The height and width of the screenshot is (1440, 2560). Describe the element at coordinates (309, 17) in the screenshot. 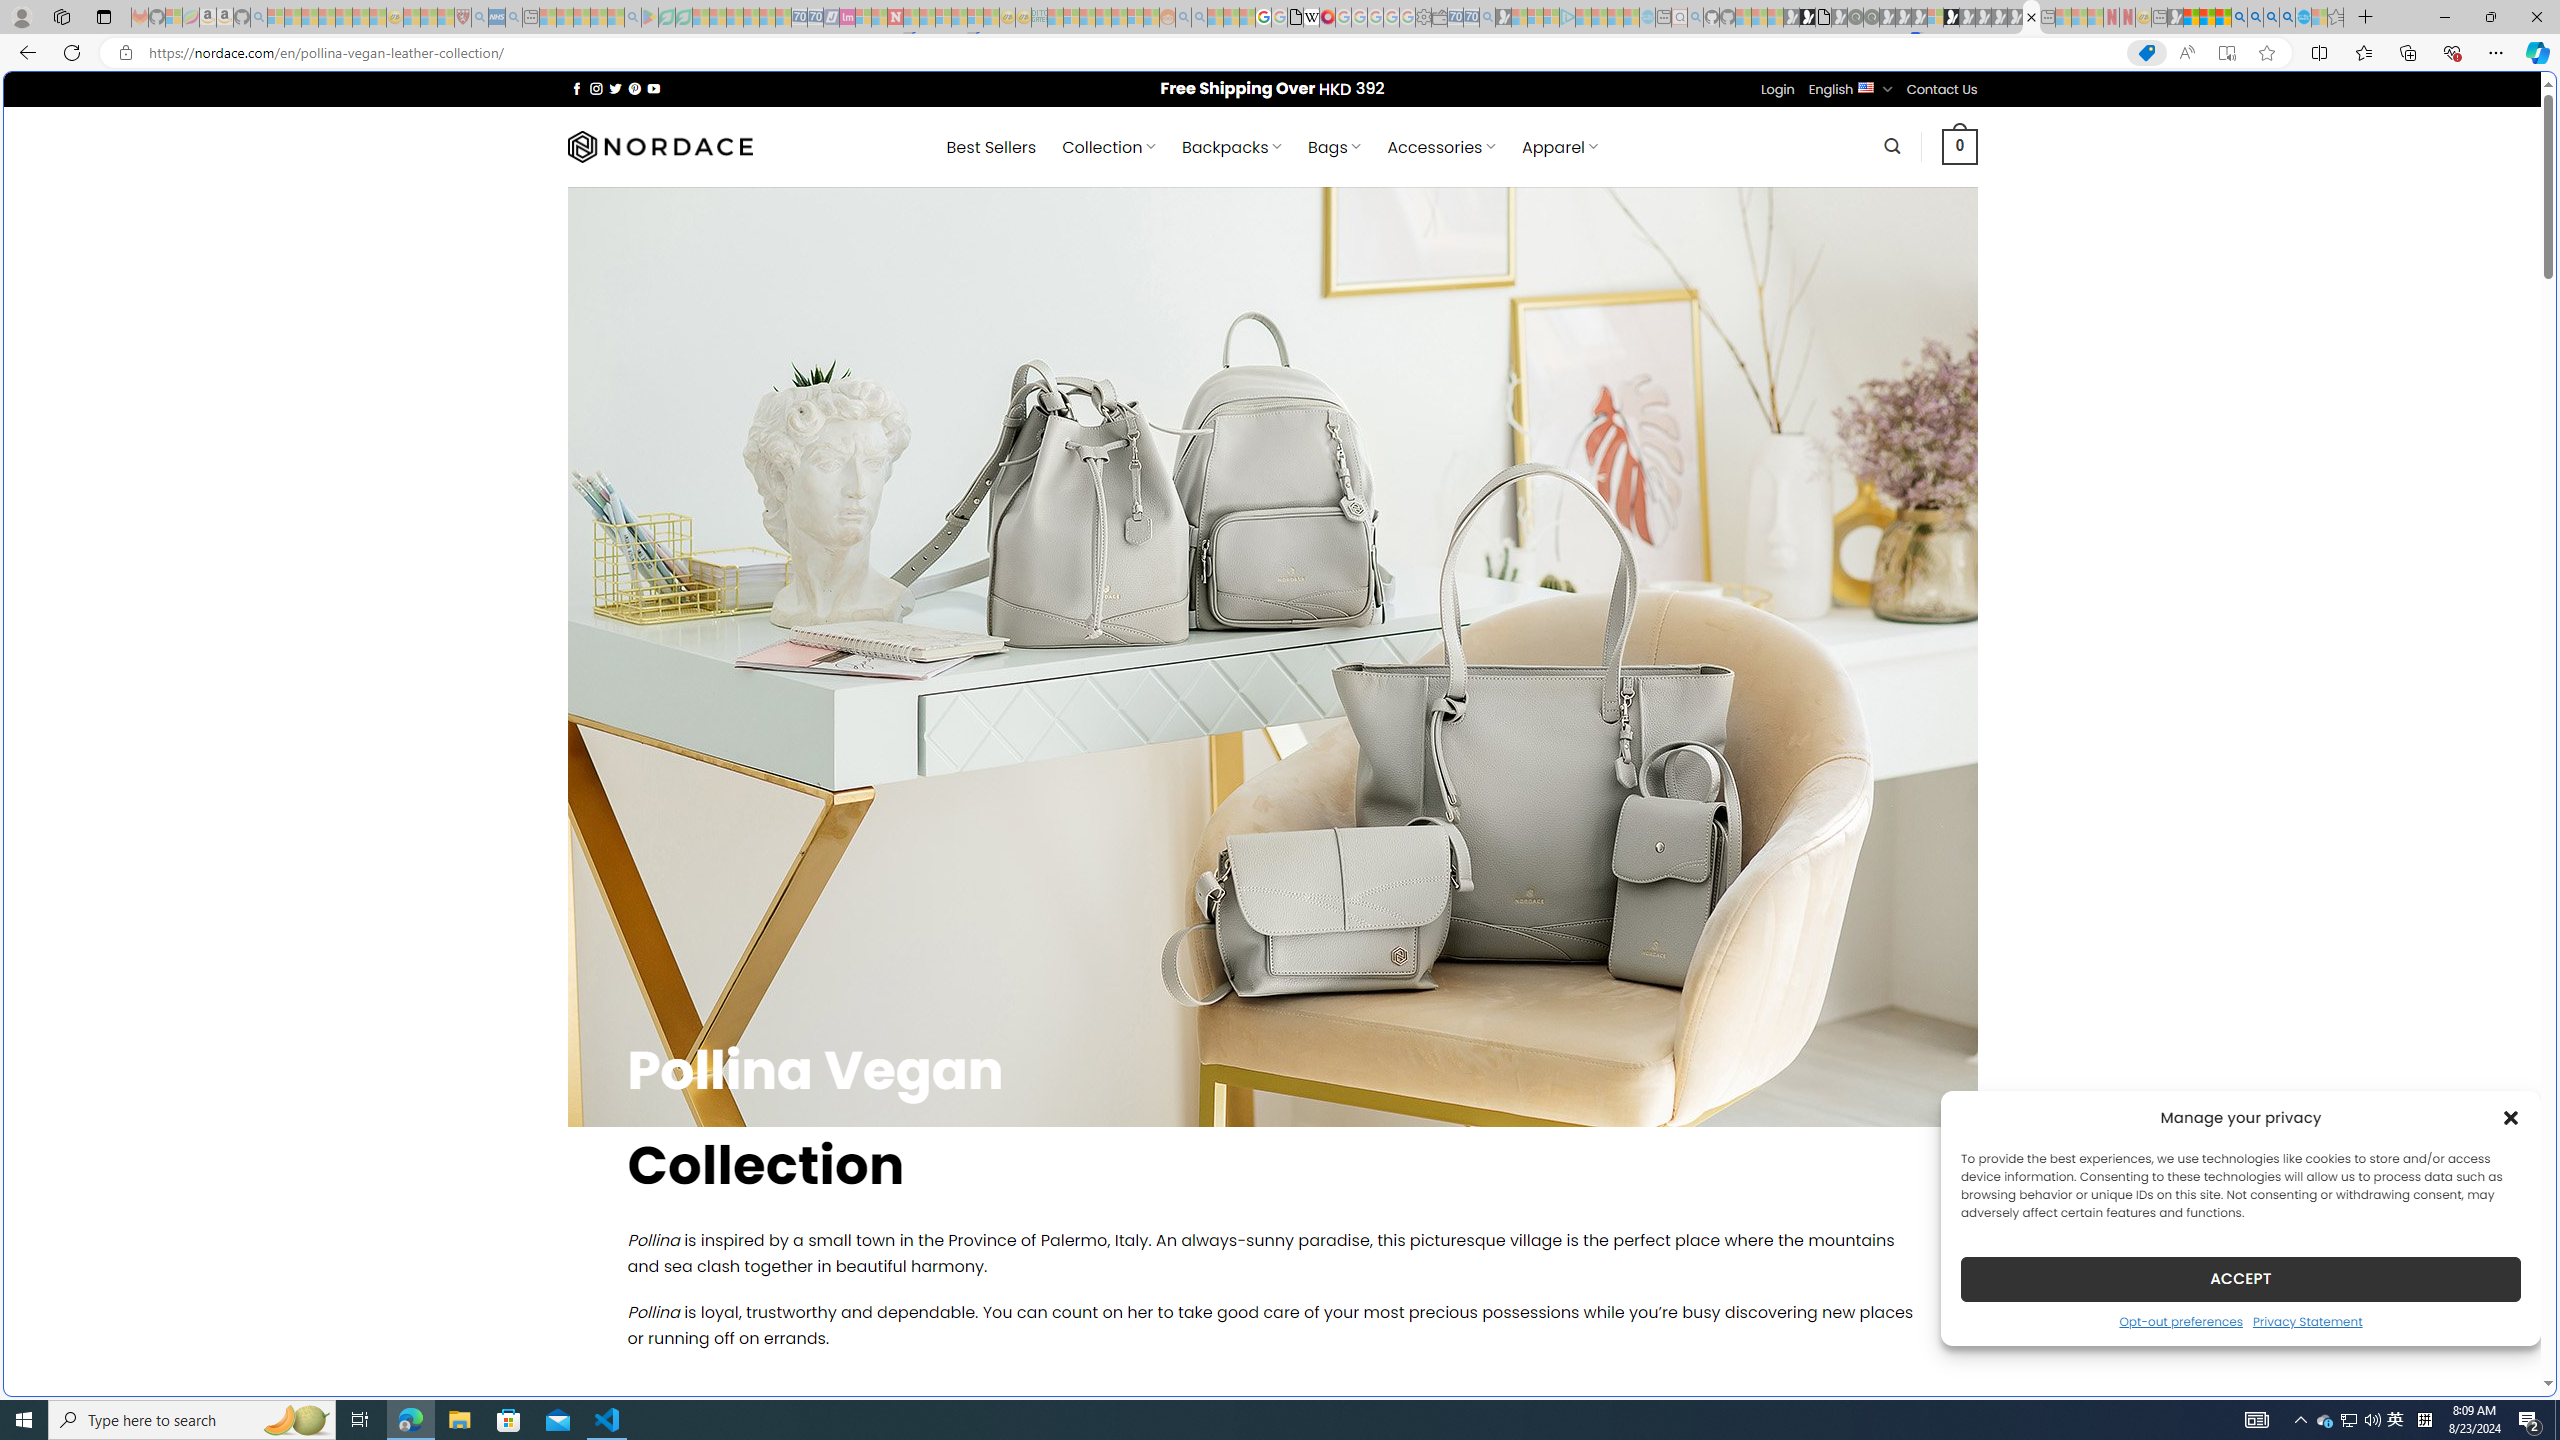

I see `The Weather Channel - MSN - Sleeping` at that location.